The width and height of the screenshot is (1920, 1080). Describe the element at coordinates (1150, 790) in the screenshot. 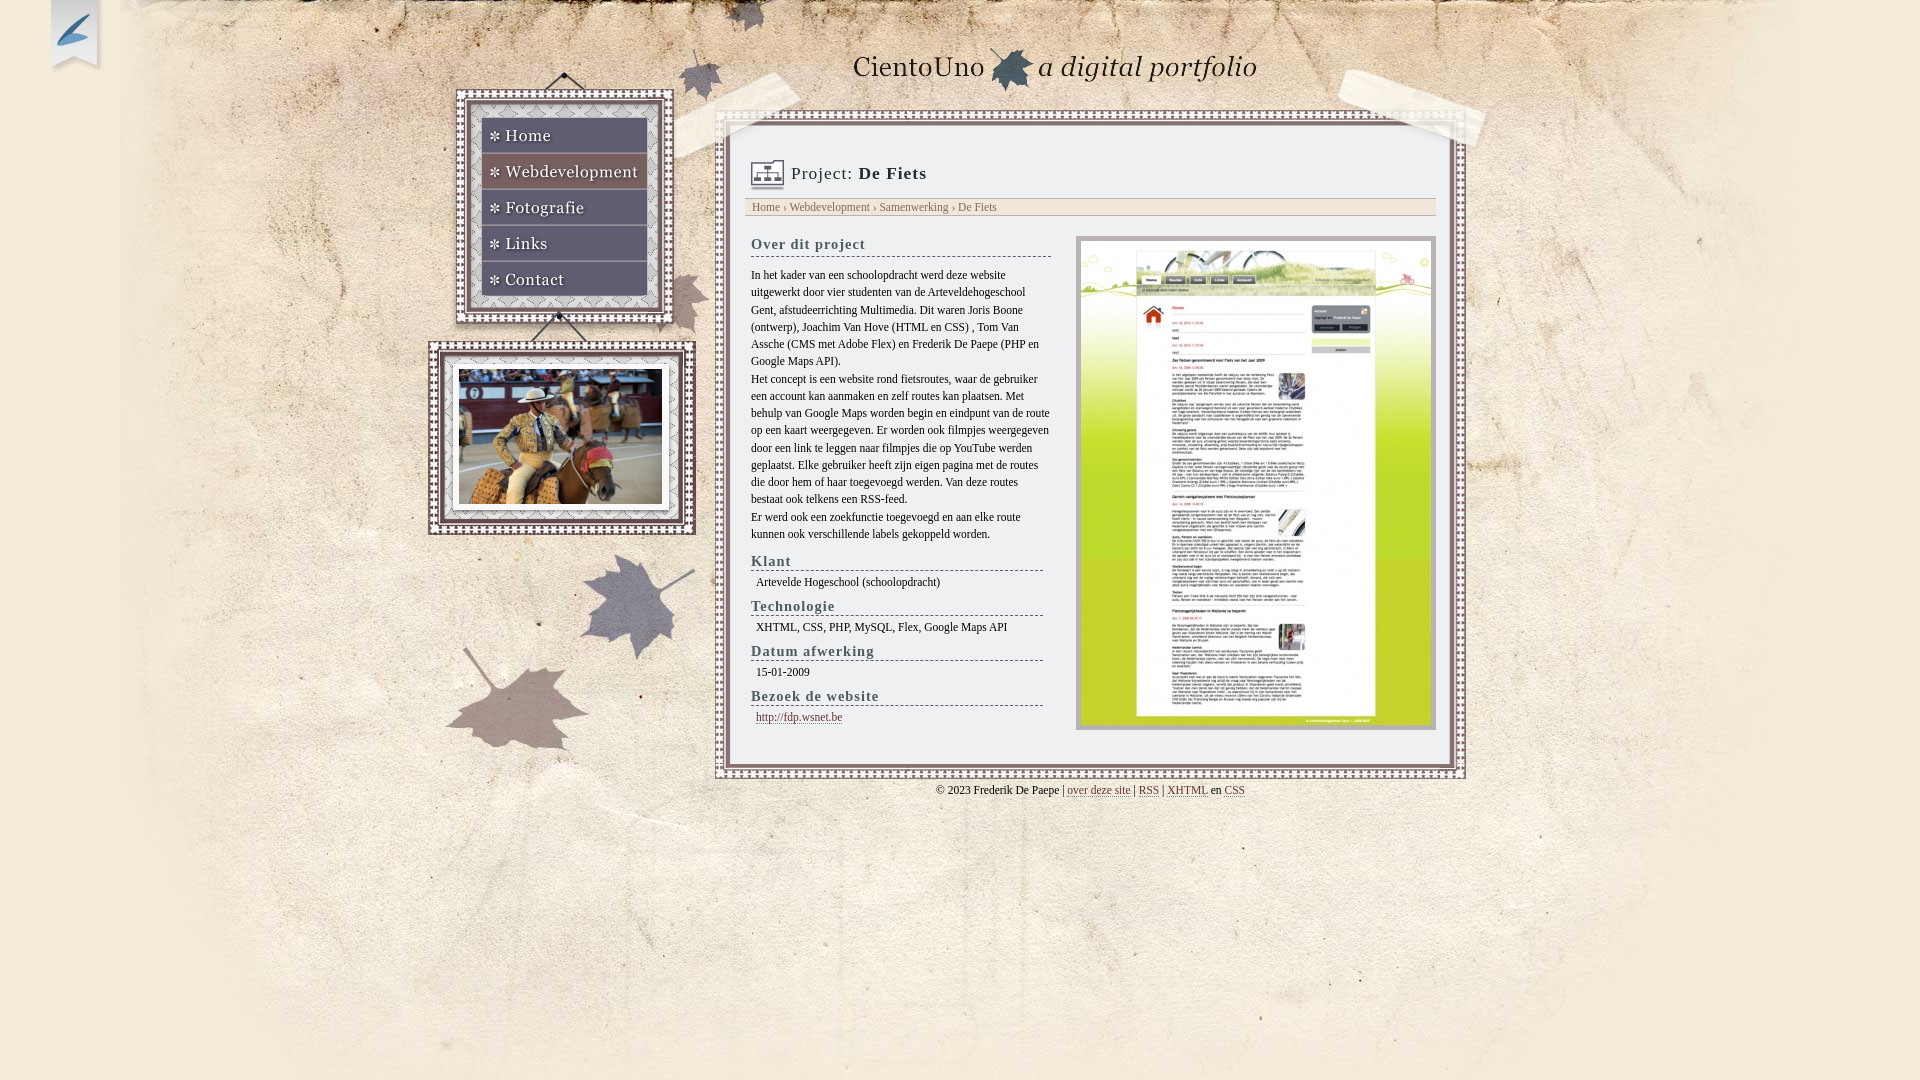

I see `RSS` at that location.